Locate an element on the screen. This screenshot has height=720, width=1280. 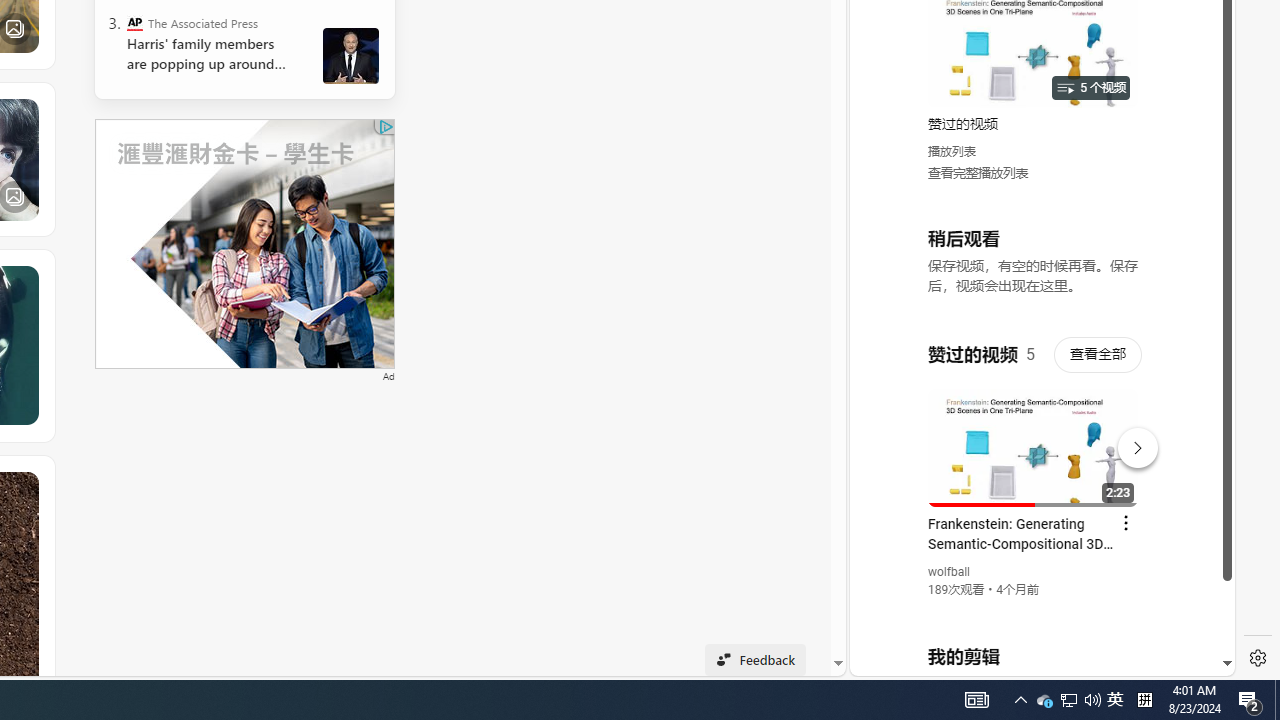
Click to scroll right is located at coordinates (1196, 84).